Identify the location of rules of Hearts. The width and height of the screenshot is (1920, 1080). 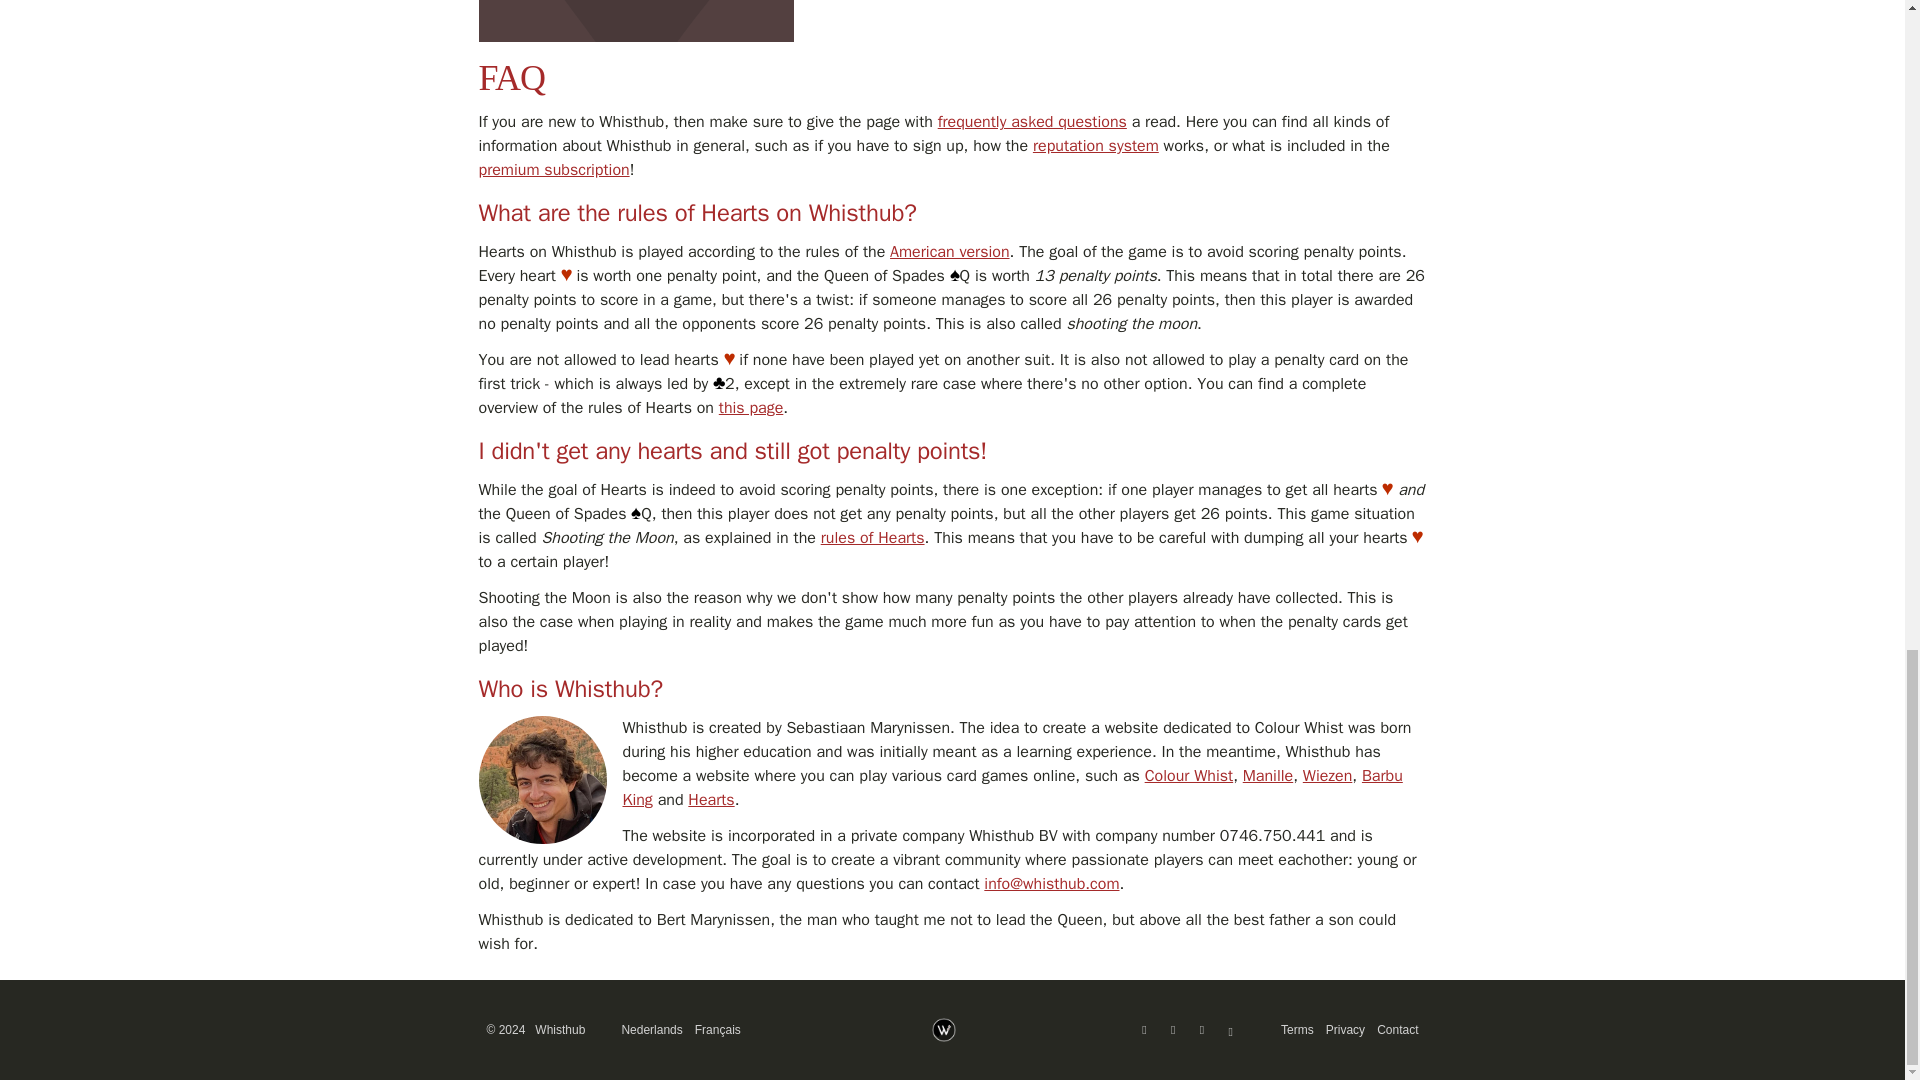
(873, 538).